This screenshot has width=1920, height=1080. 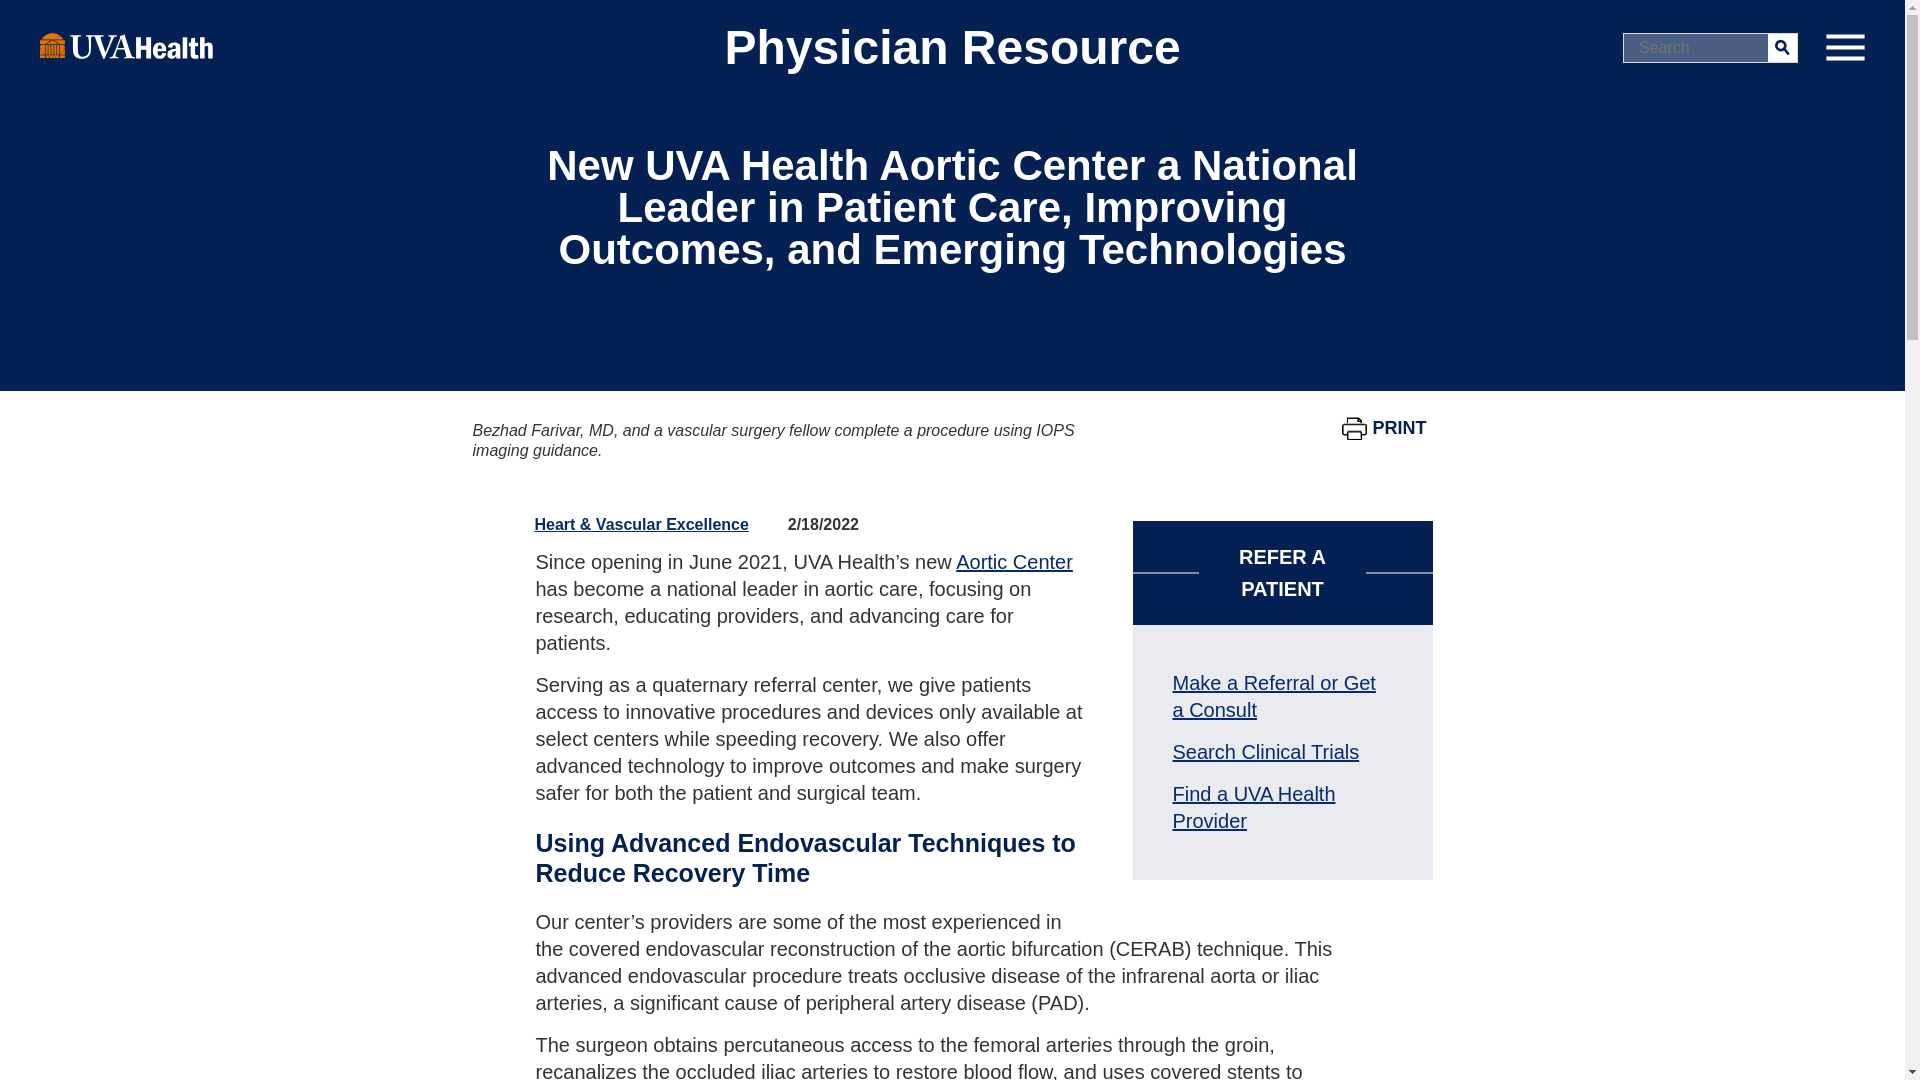 I want to click on Find a UVA Health Provider, so click(x=1252, y=807).